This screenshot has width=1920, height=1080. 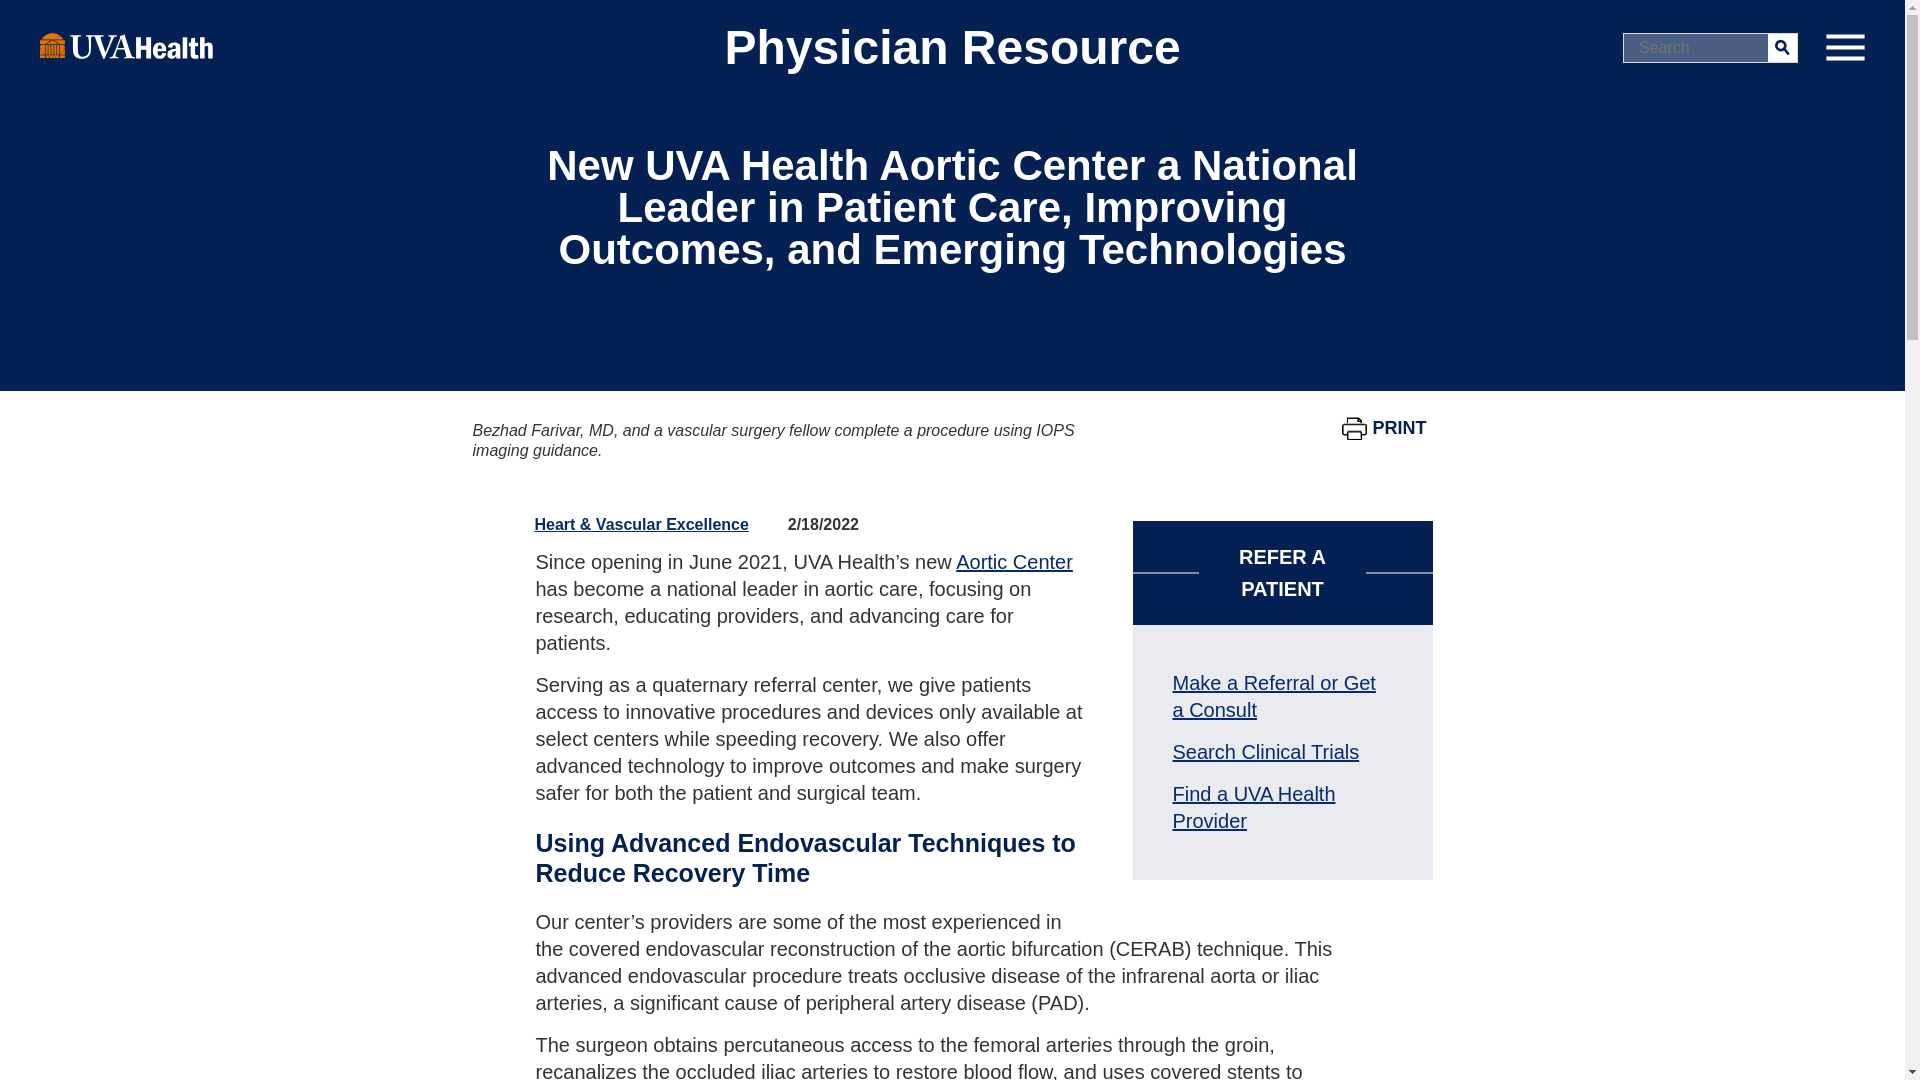 I want to click on Find a UVA Health Provider, so click(x=1252, y=807).